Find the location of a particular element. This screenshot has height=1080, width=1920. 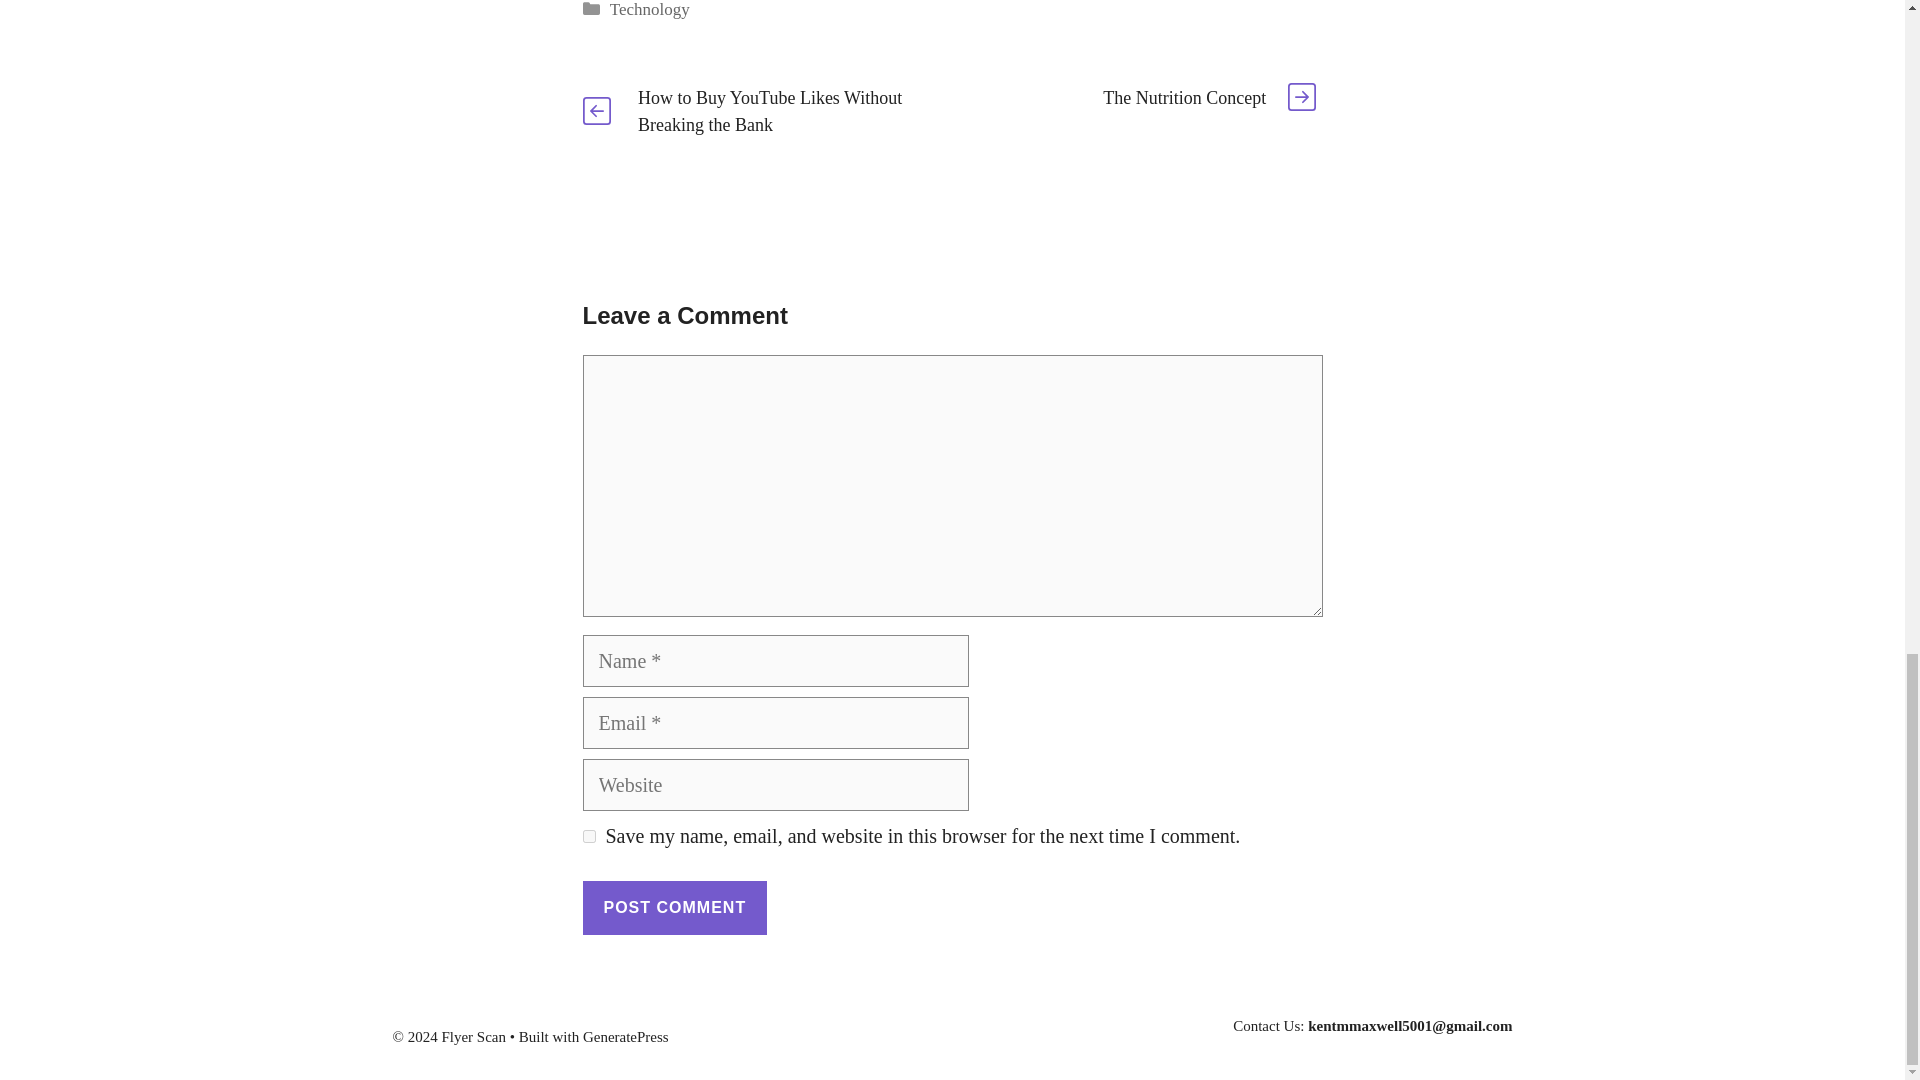

yes is located at coordinates (588, 836).